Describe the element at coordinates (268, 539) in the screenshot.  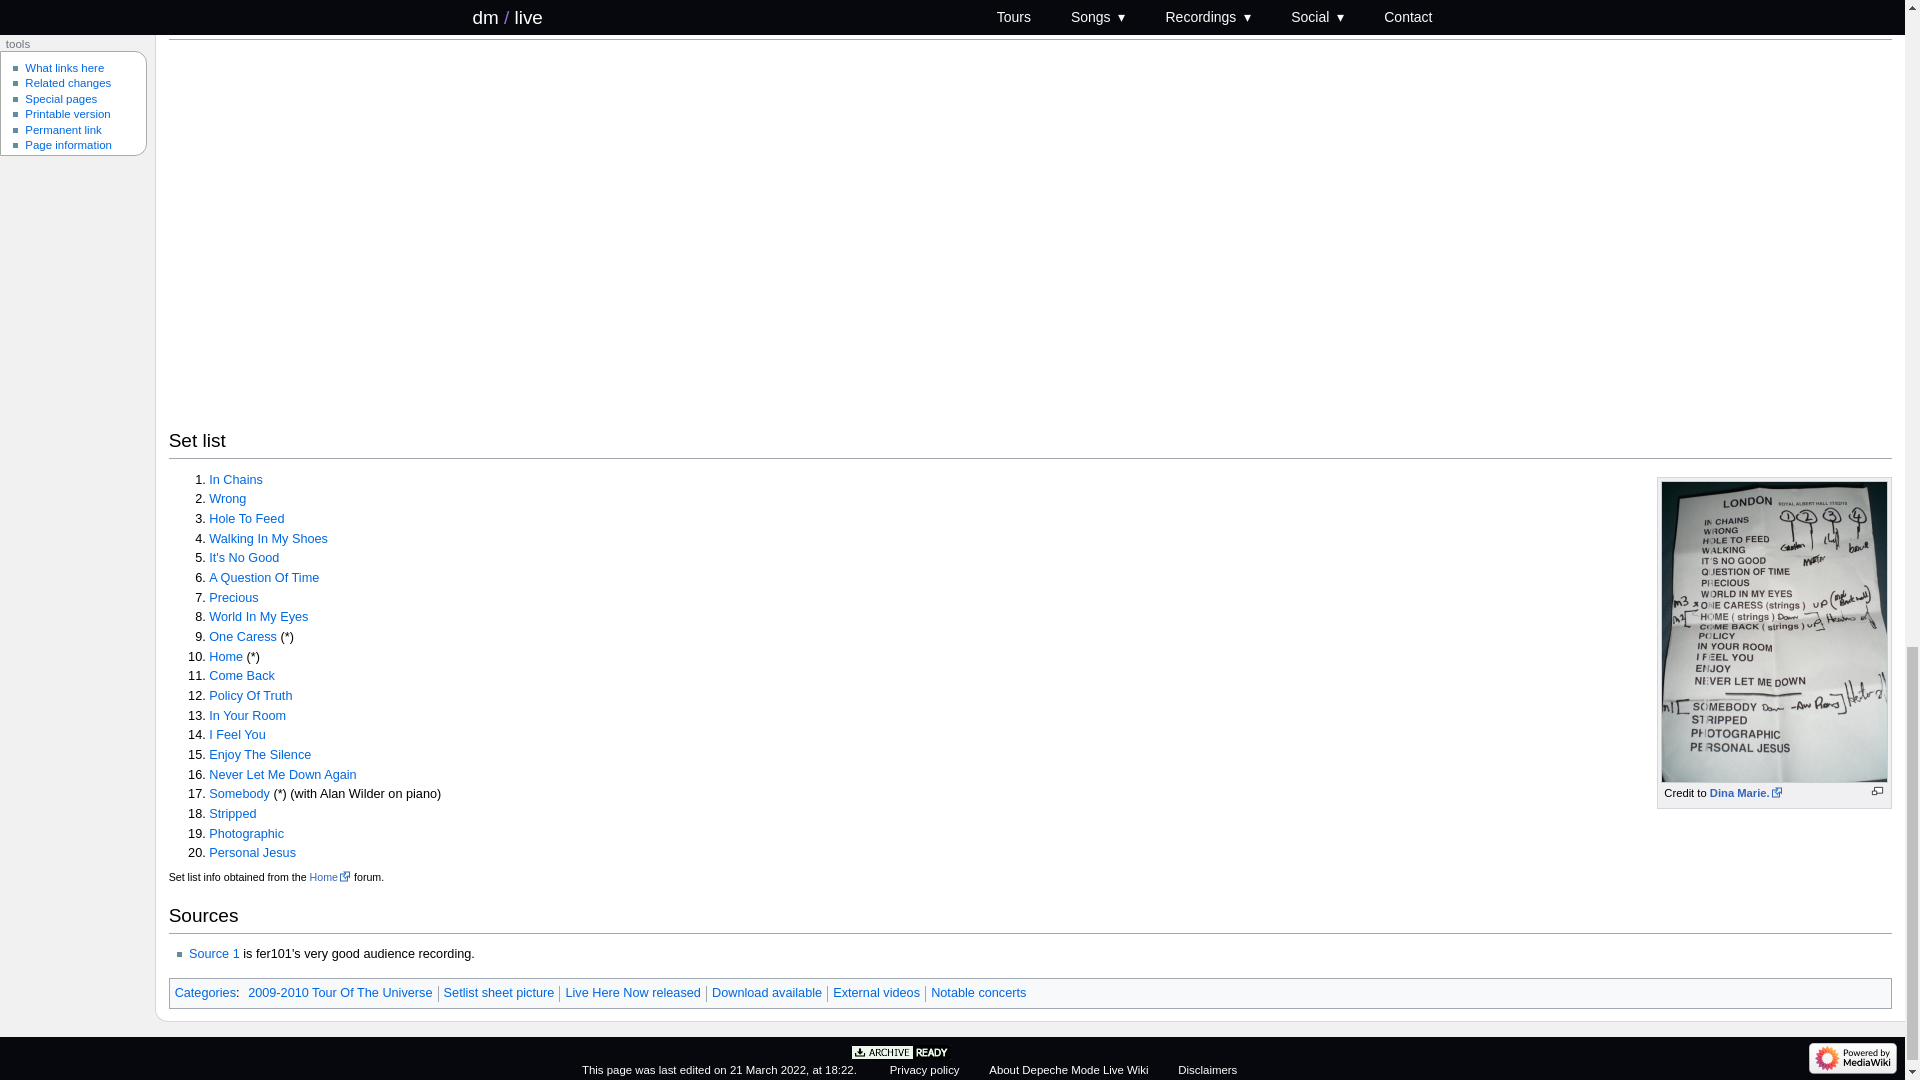
I see `Walking In My Shoes` at that location.